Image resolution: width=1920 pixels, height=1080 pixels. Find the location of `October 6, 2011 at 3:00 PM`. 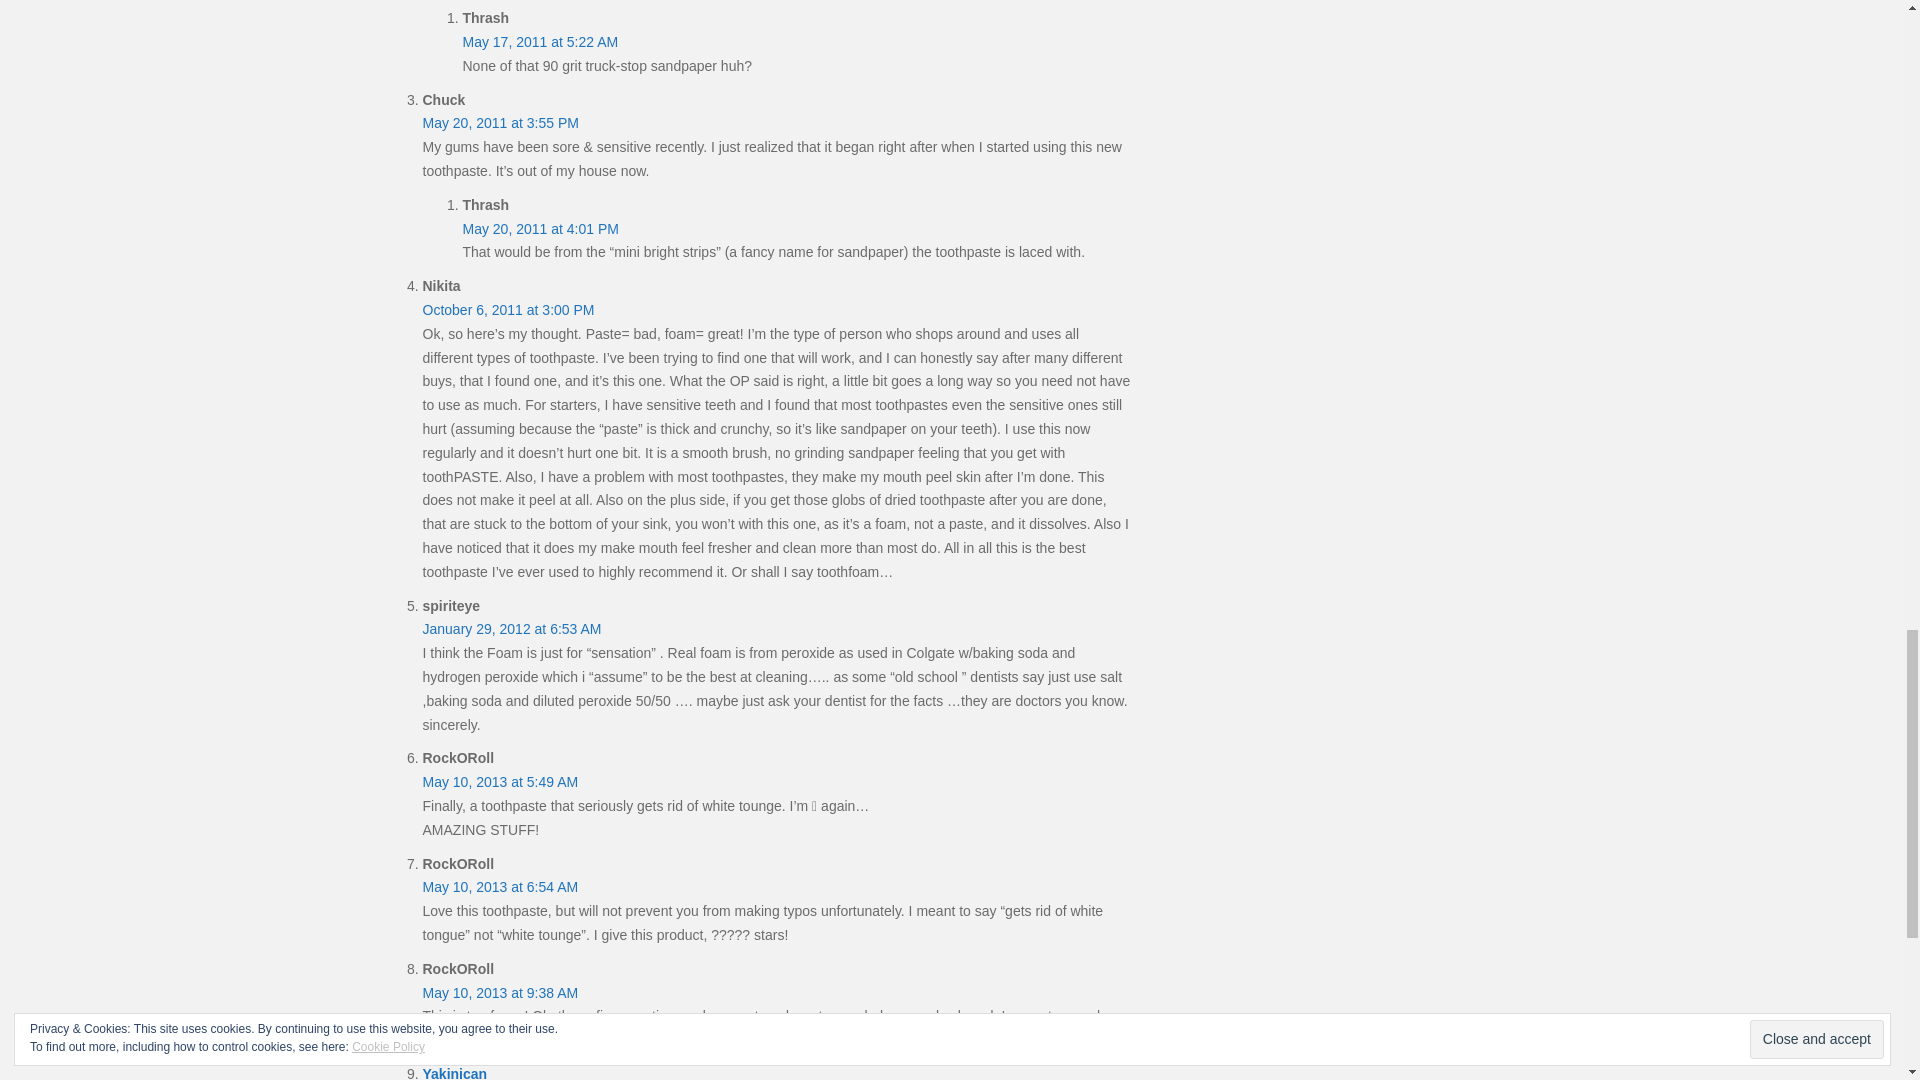

October 6, 2011 at 3:00 PM is located at coordinates (508, 310).